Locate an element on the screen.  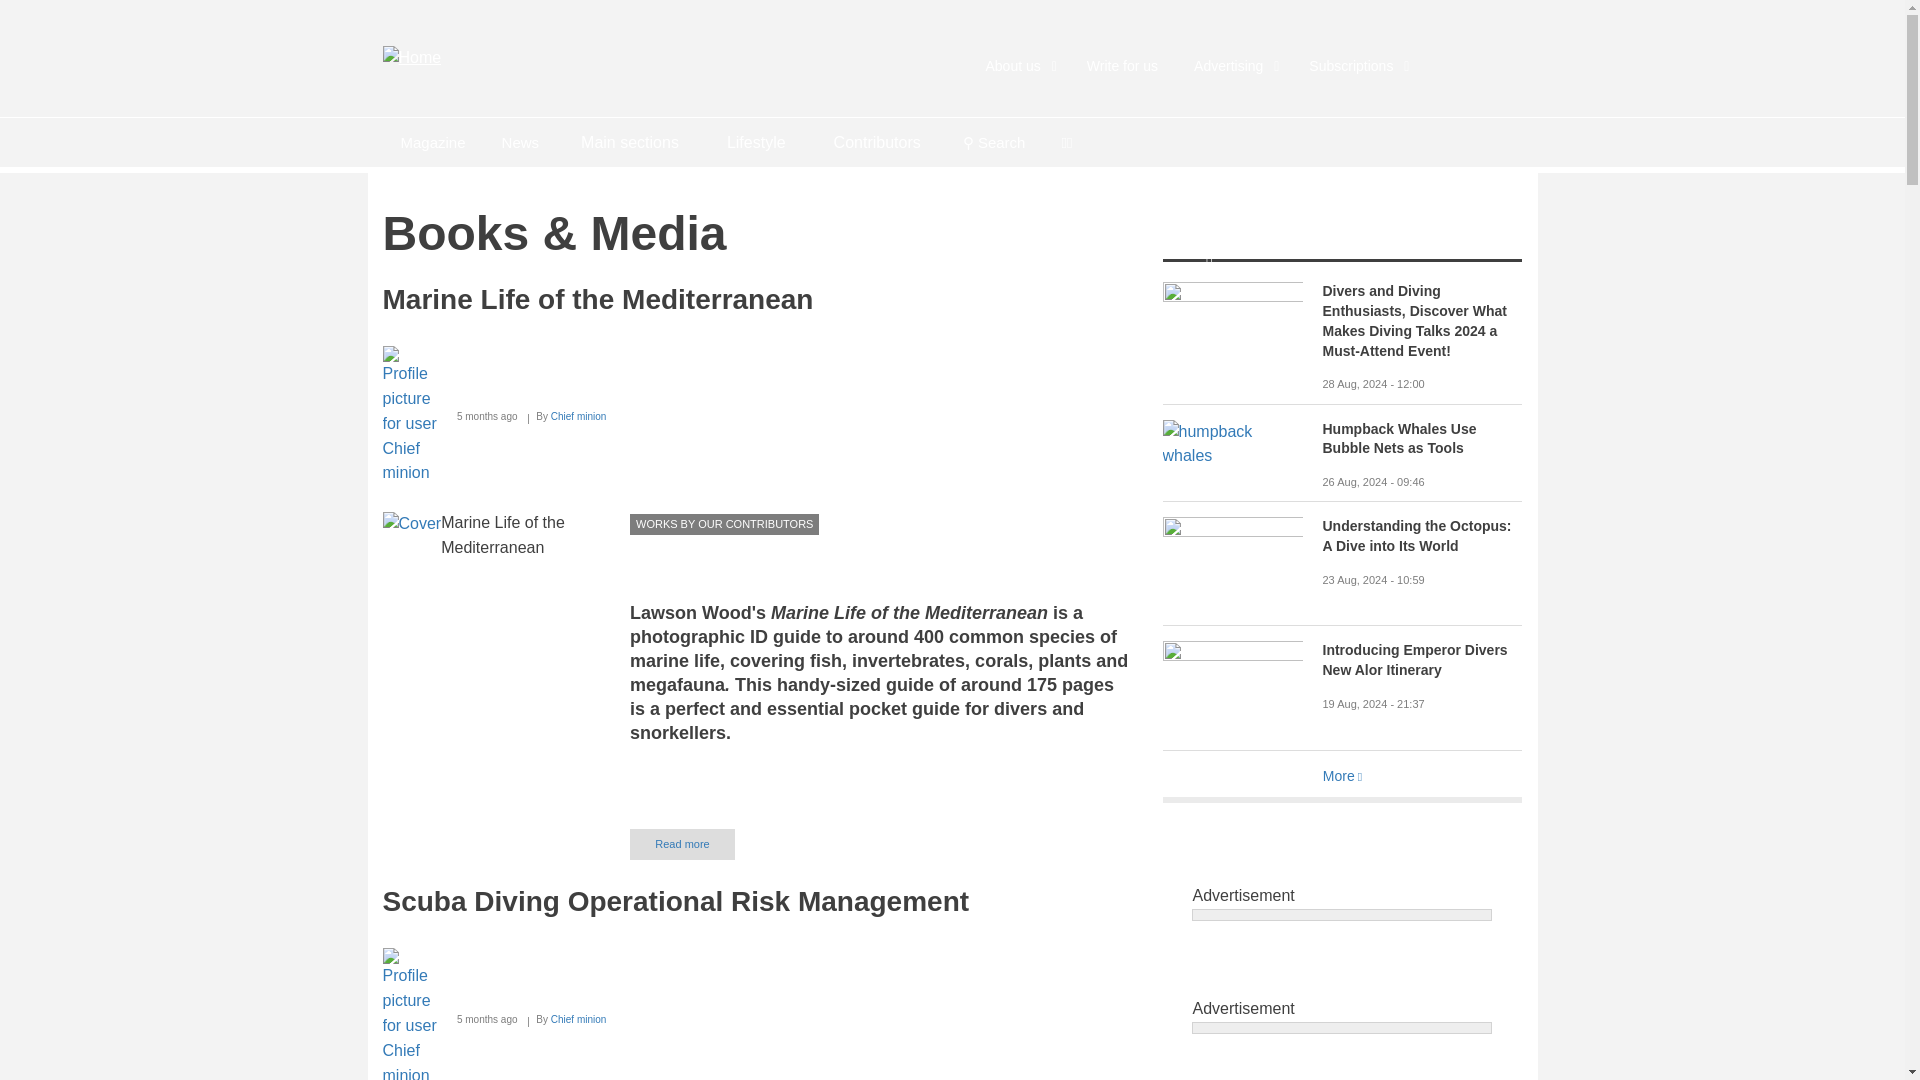
About us is located at coordinates (1018, 66).